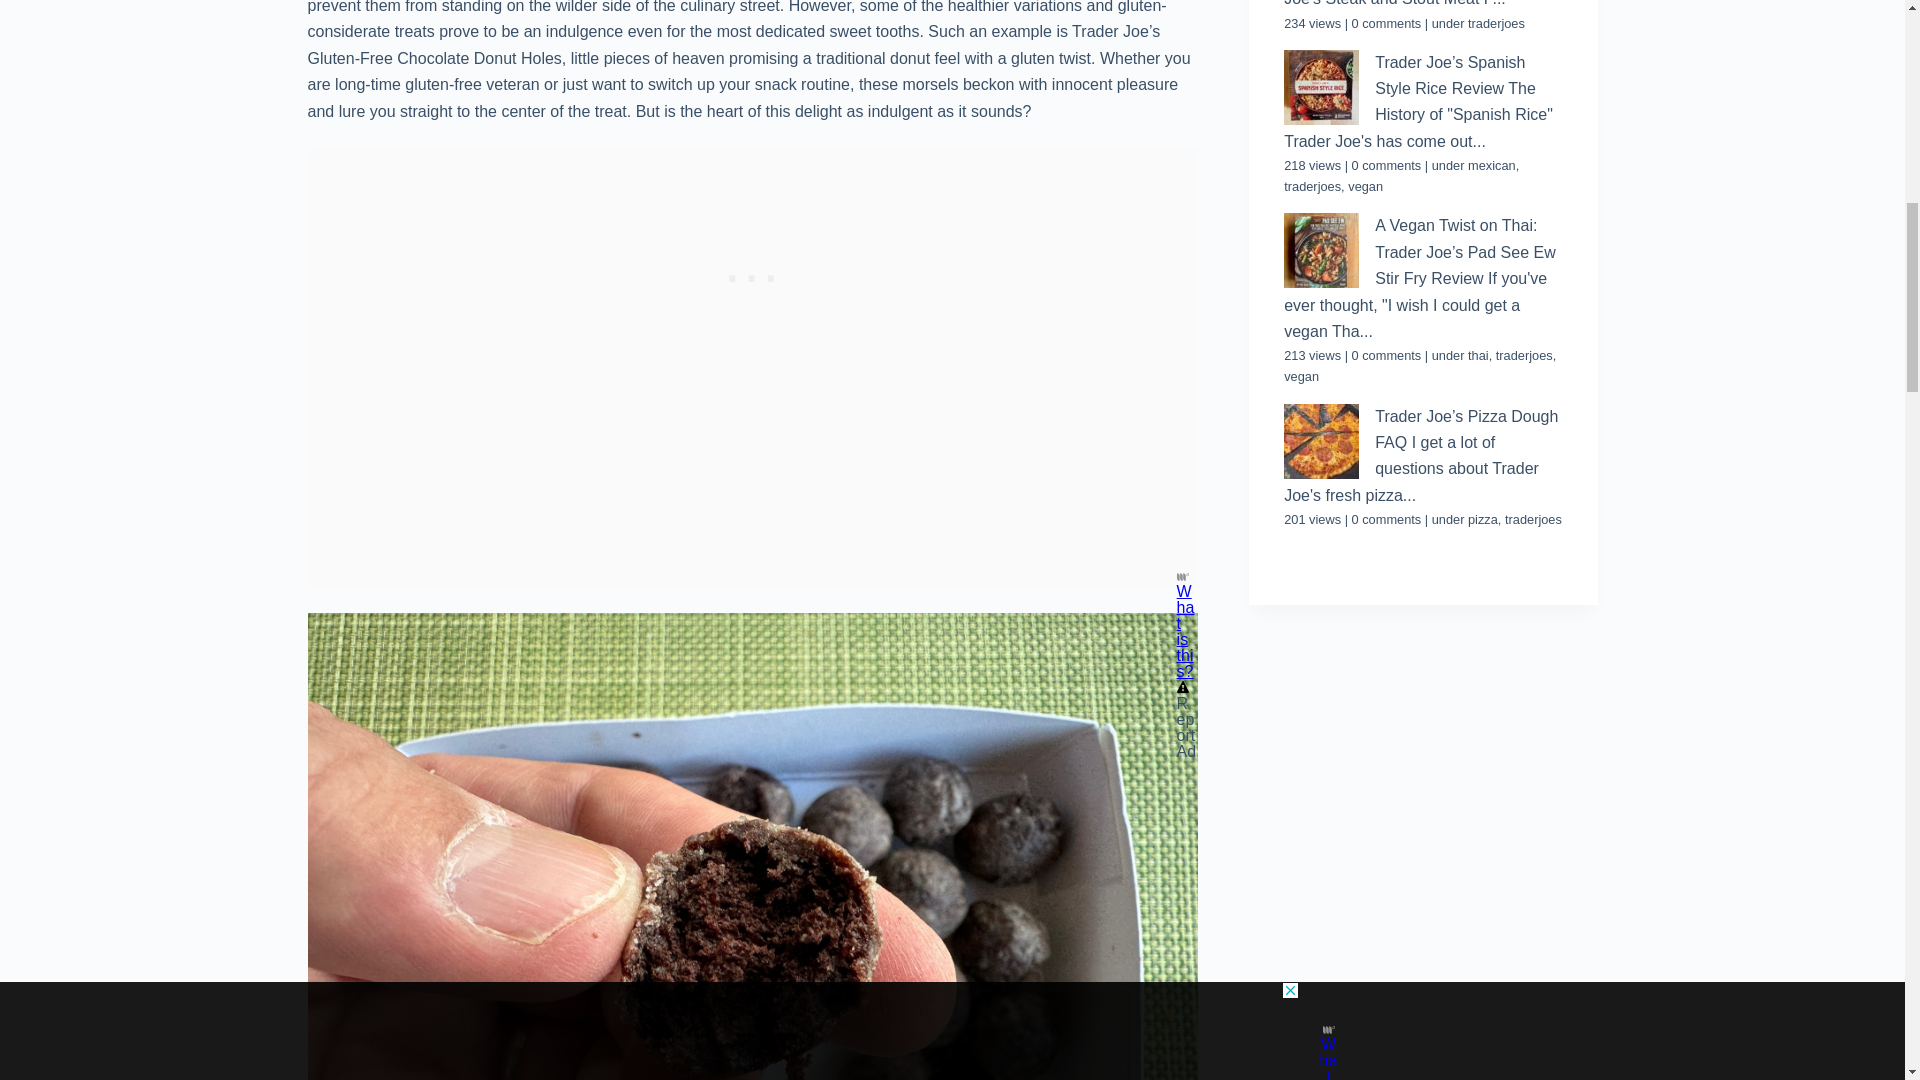  I want to click on 3rd party ad content, so click(752, 274).